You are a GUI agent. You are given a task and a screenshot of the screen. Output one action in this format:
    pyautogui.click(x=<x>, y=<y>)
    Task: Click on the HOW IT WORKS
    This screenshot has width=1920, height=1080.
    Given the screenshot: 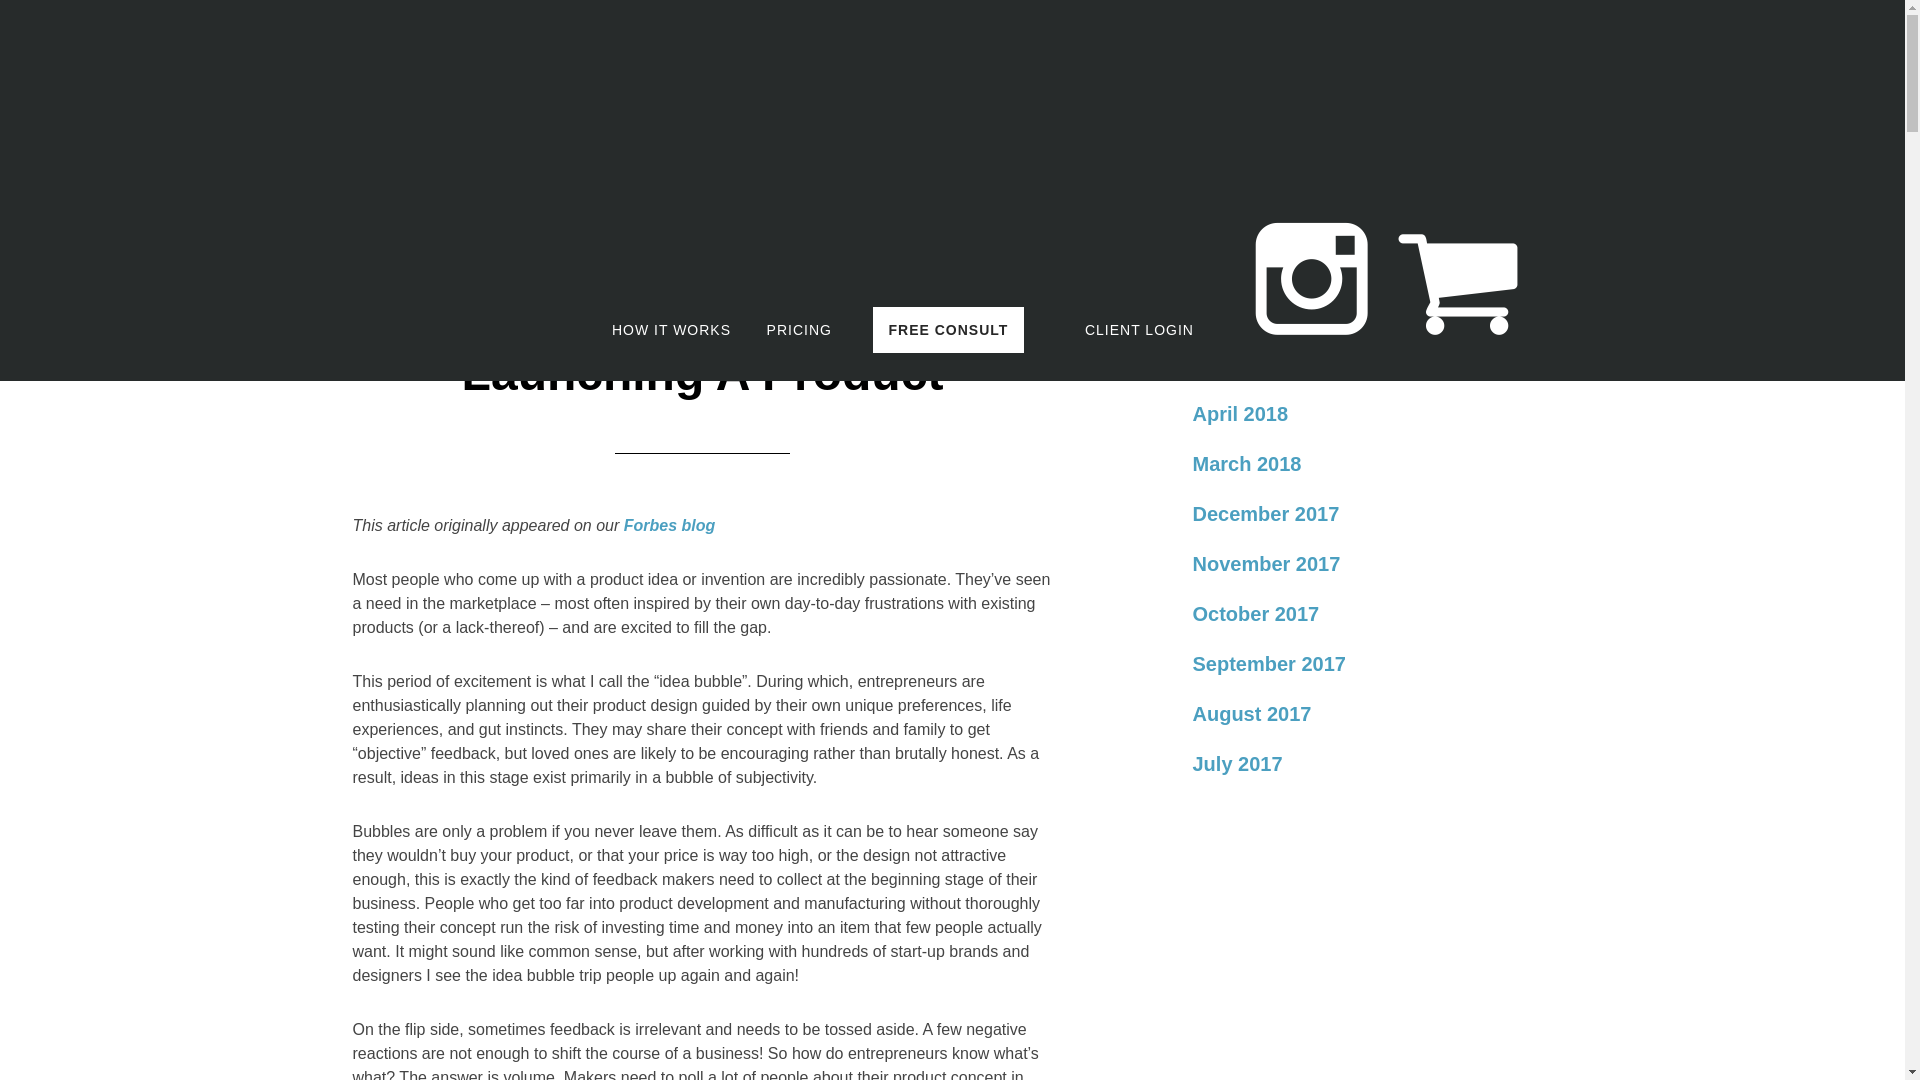 What is the action you would take?
    pyautogui.click(x=672, y=330)
    